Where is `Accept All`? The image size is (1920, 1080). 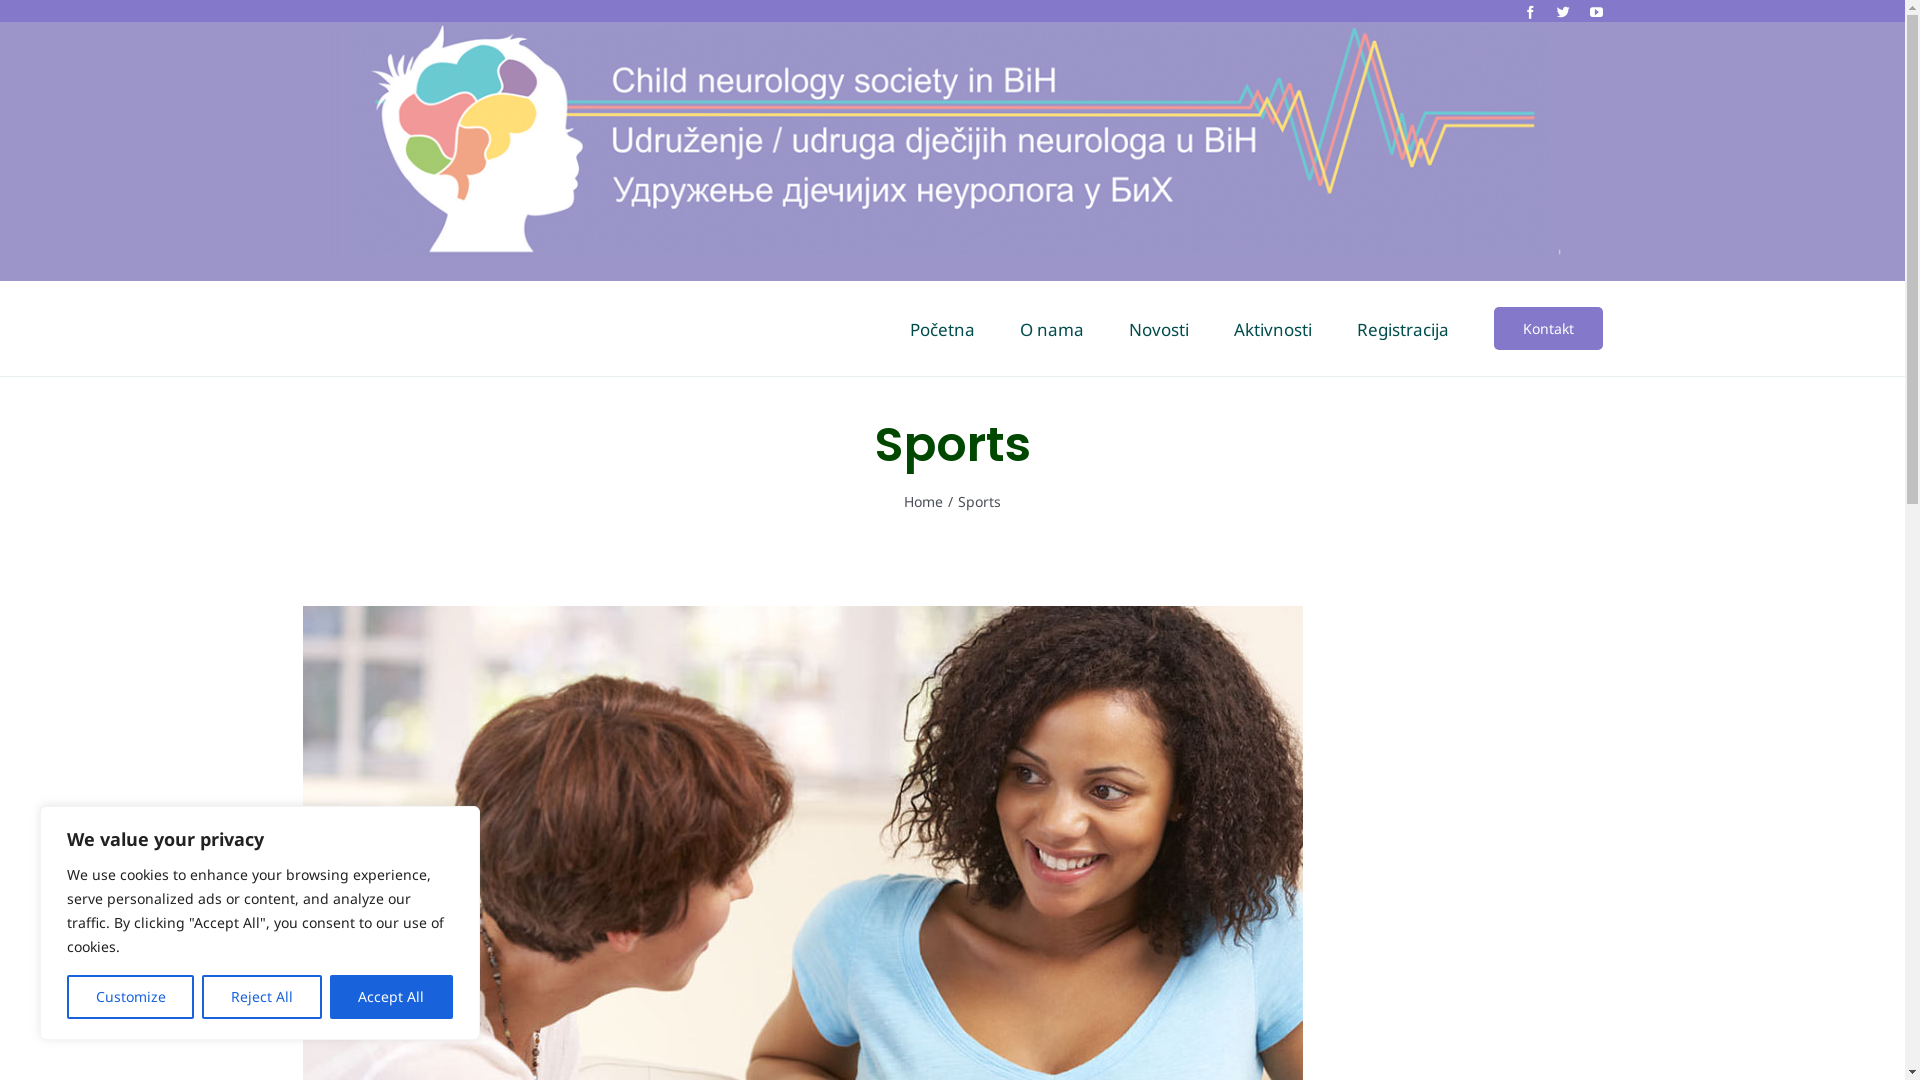
Accept All is located at coordinates (392, 997).